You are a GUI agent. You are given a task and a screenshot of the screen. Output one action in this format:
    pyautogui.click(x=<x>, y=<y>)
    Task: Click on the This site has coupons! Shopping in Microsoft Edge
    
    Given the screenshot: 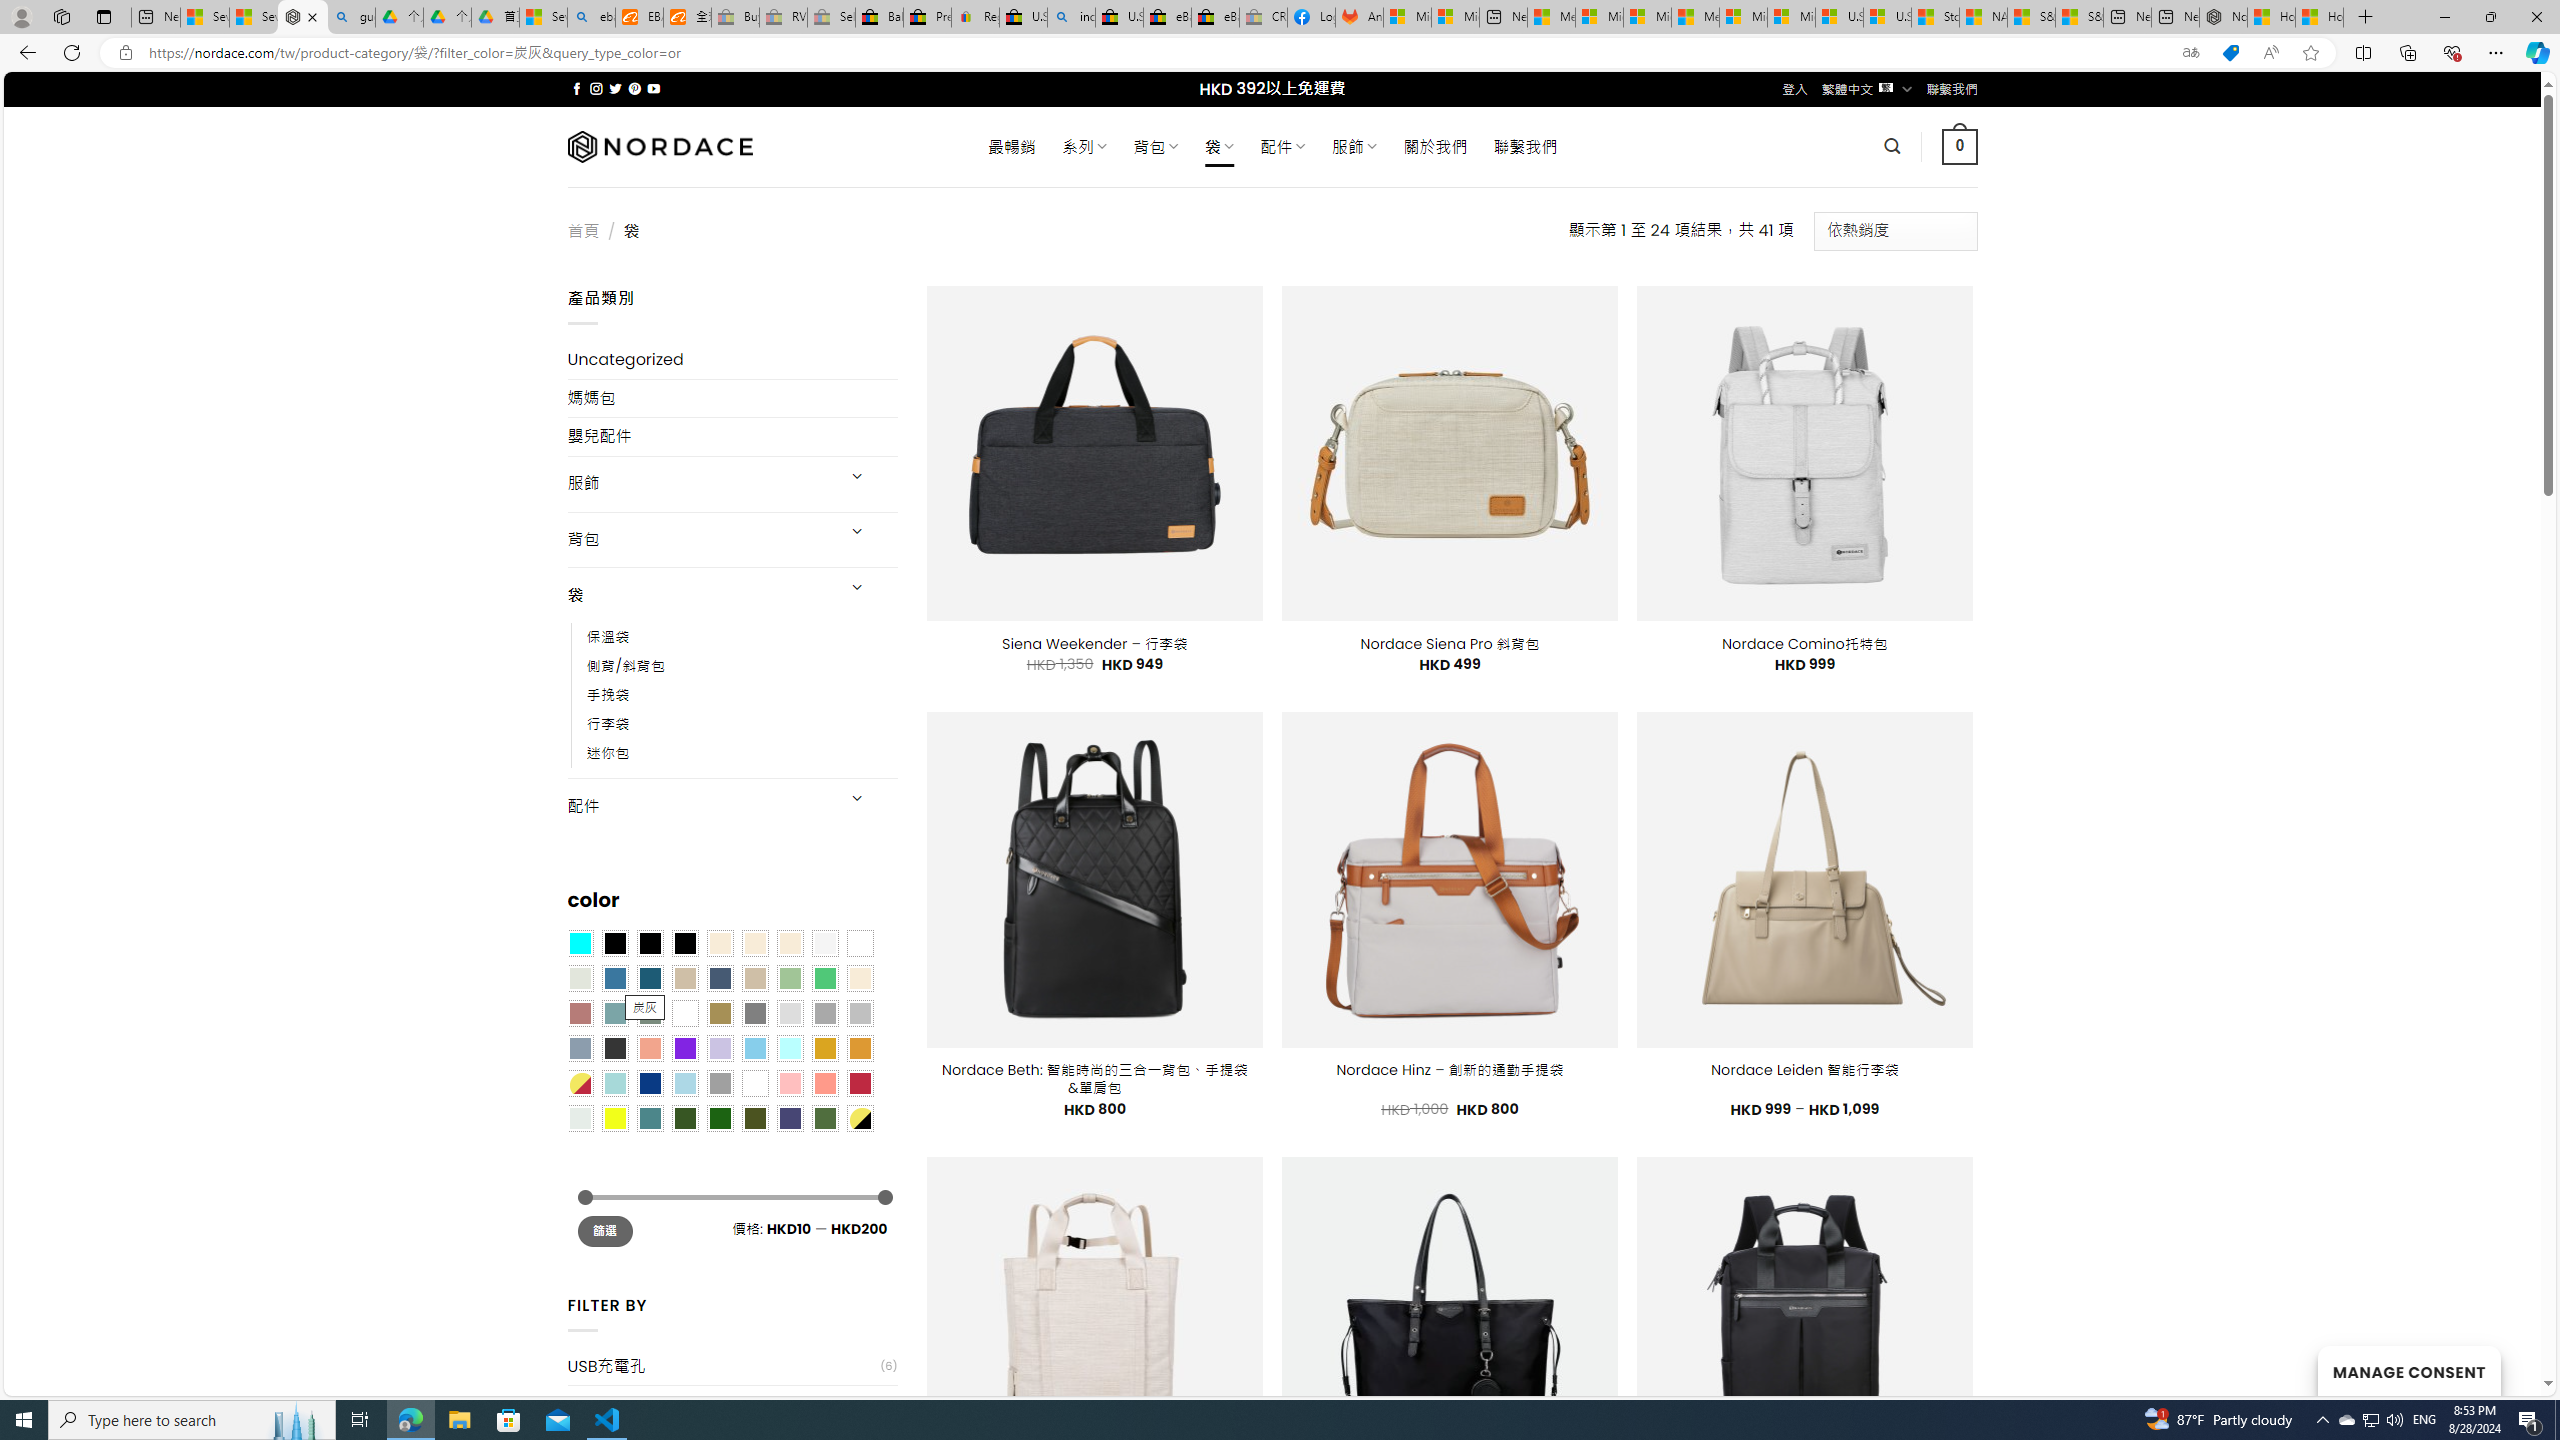 What is the action you would take?
    pyautogui.click(x=2230, y=53)
    